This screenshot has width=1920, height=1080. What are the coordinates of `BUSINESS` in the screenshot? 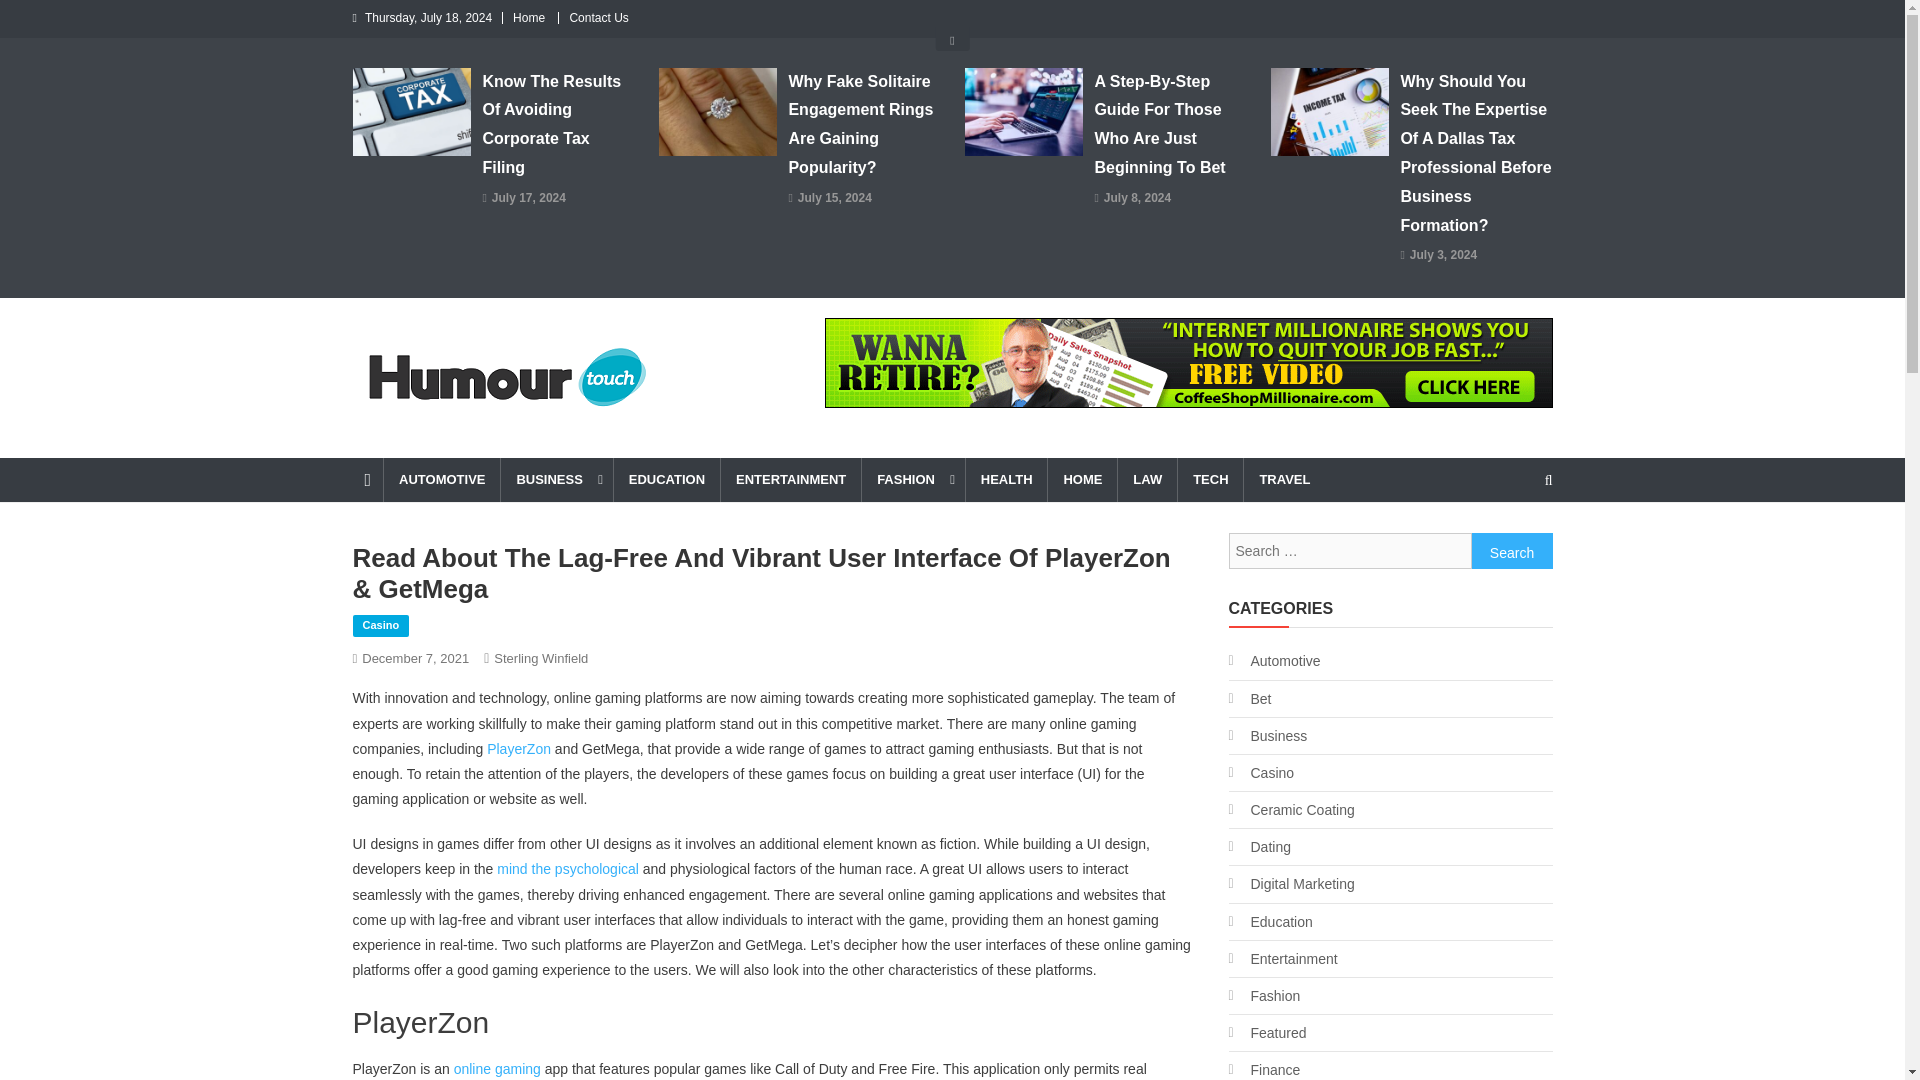 It's located at (556, 480).